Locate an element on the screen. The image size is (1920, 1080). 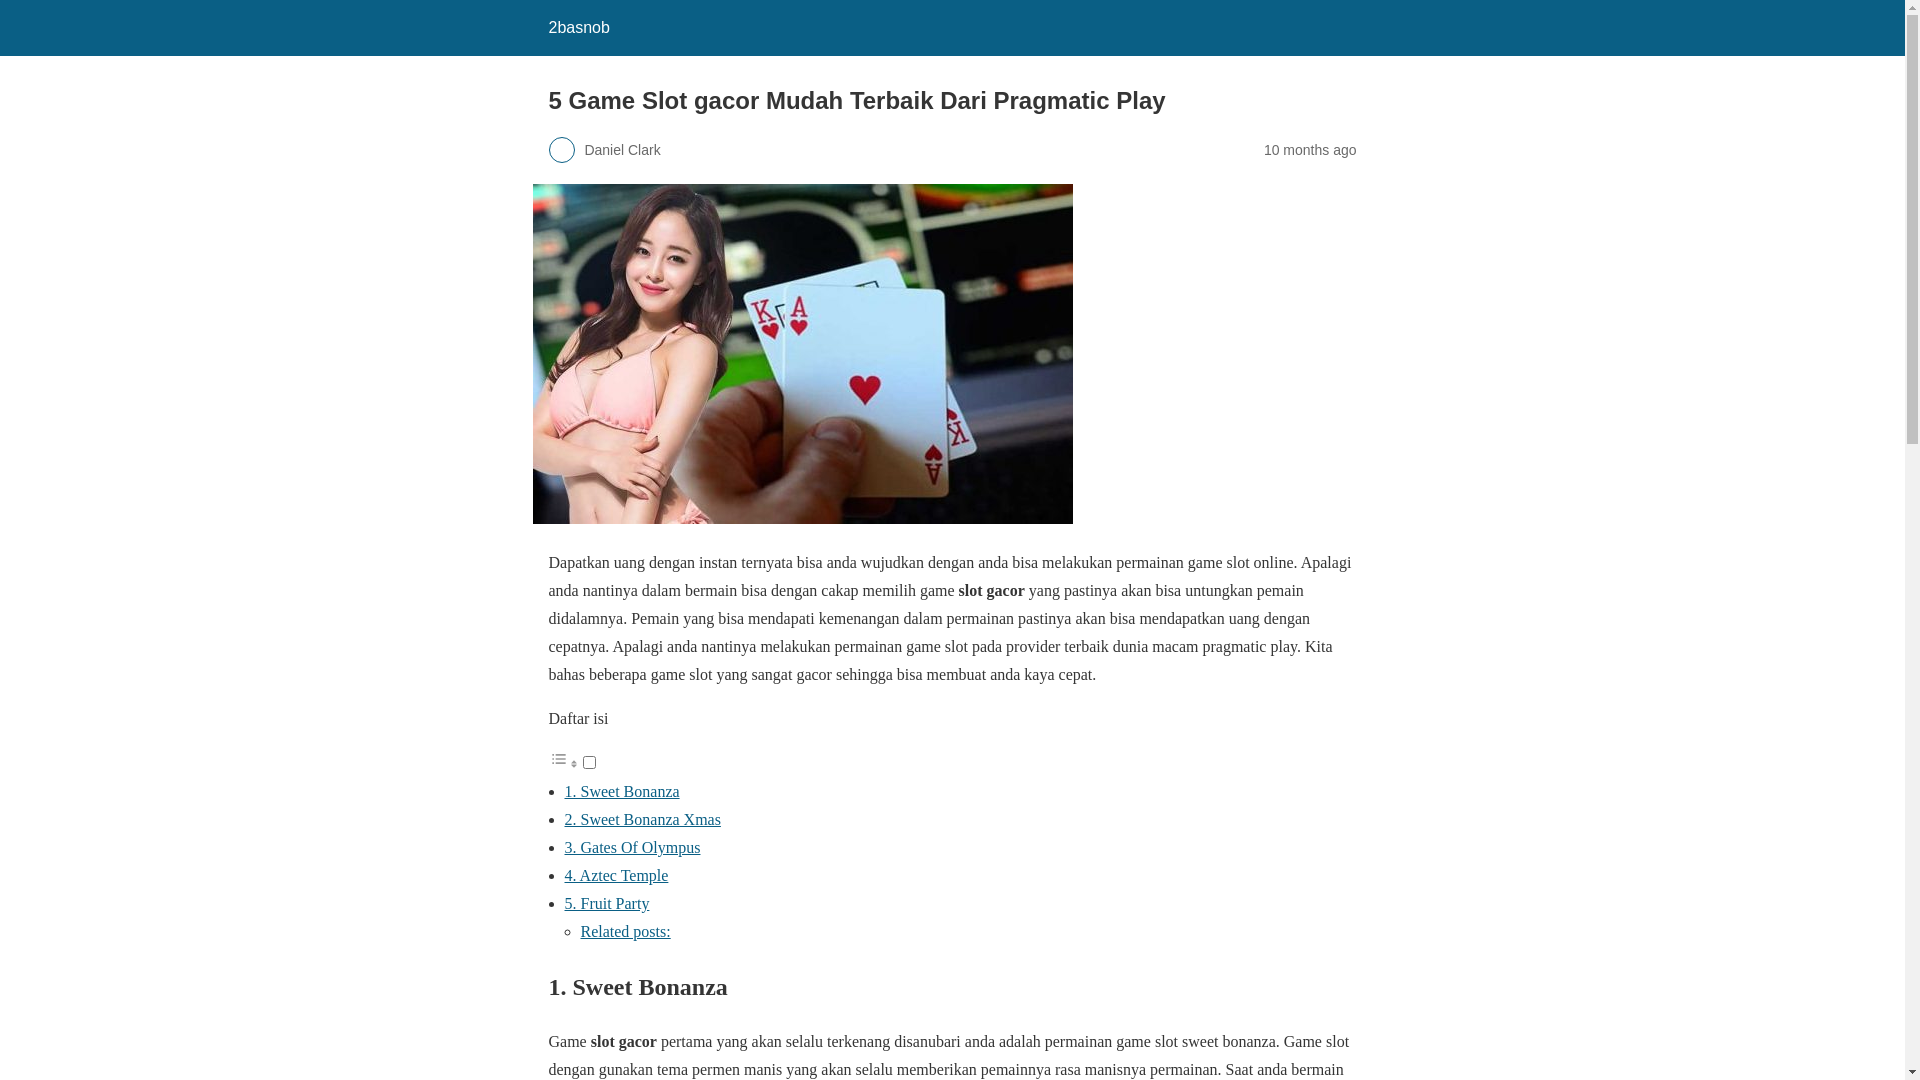
3. Gates Of Olympus is located at coordinates (632, 848).